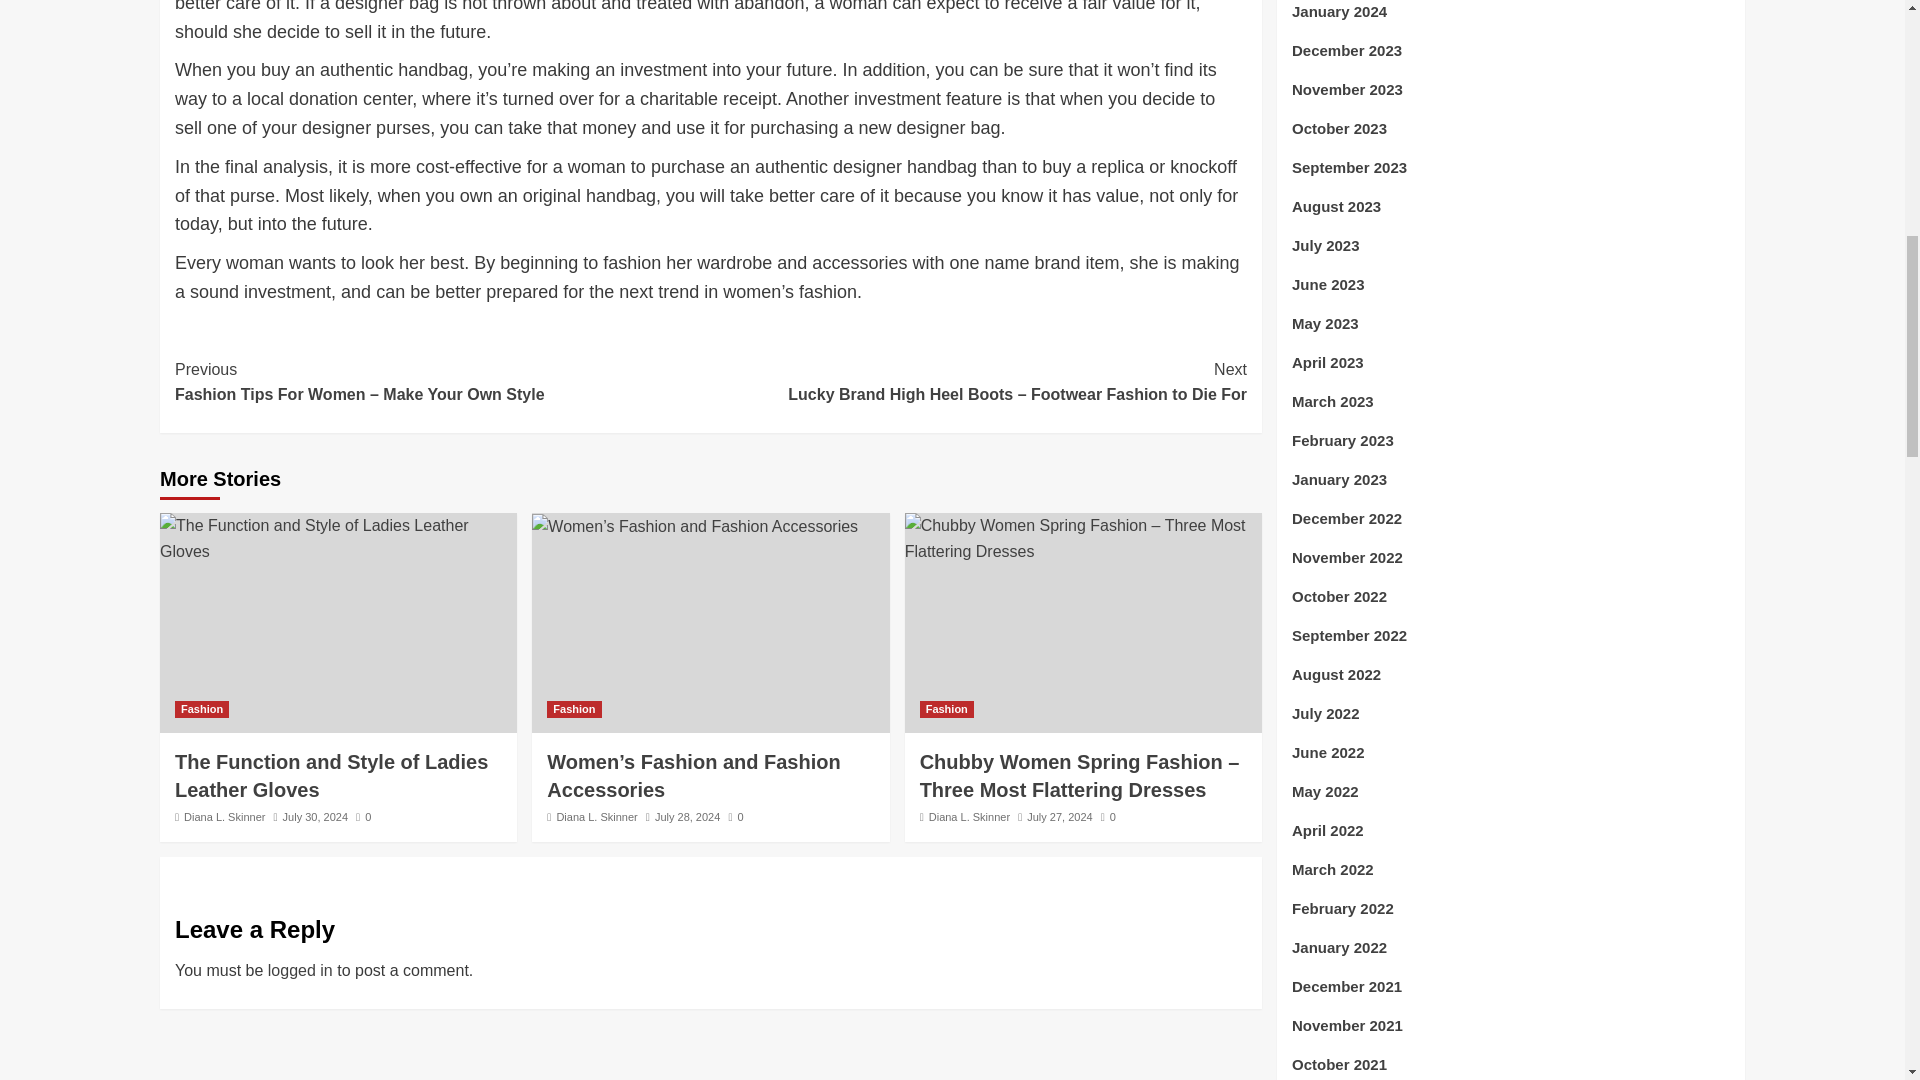  What do you see at coordinates (300, 970) in the screenshot?
I see `logged in` at bounding box center [300, 970].